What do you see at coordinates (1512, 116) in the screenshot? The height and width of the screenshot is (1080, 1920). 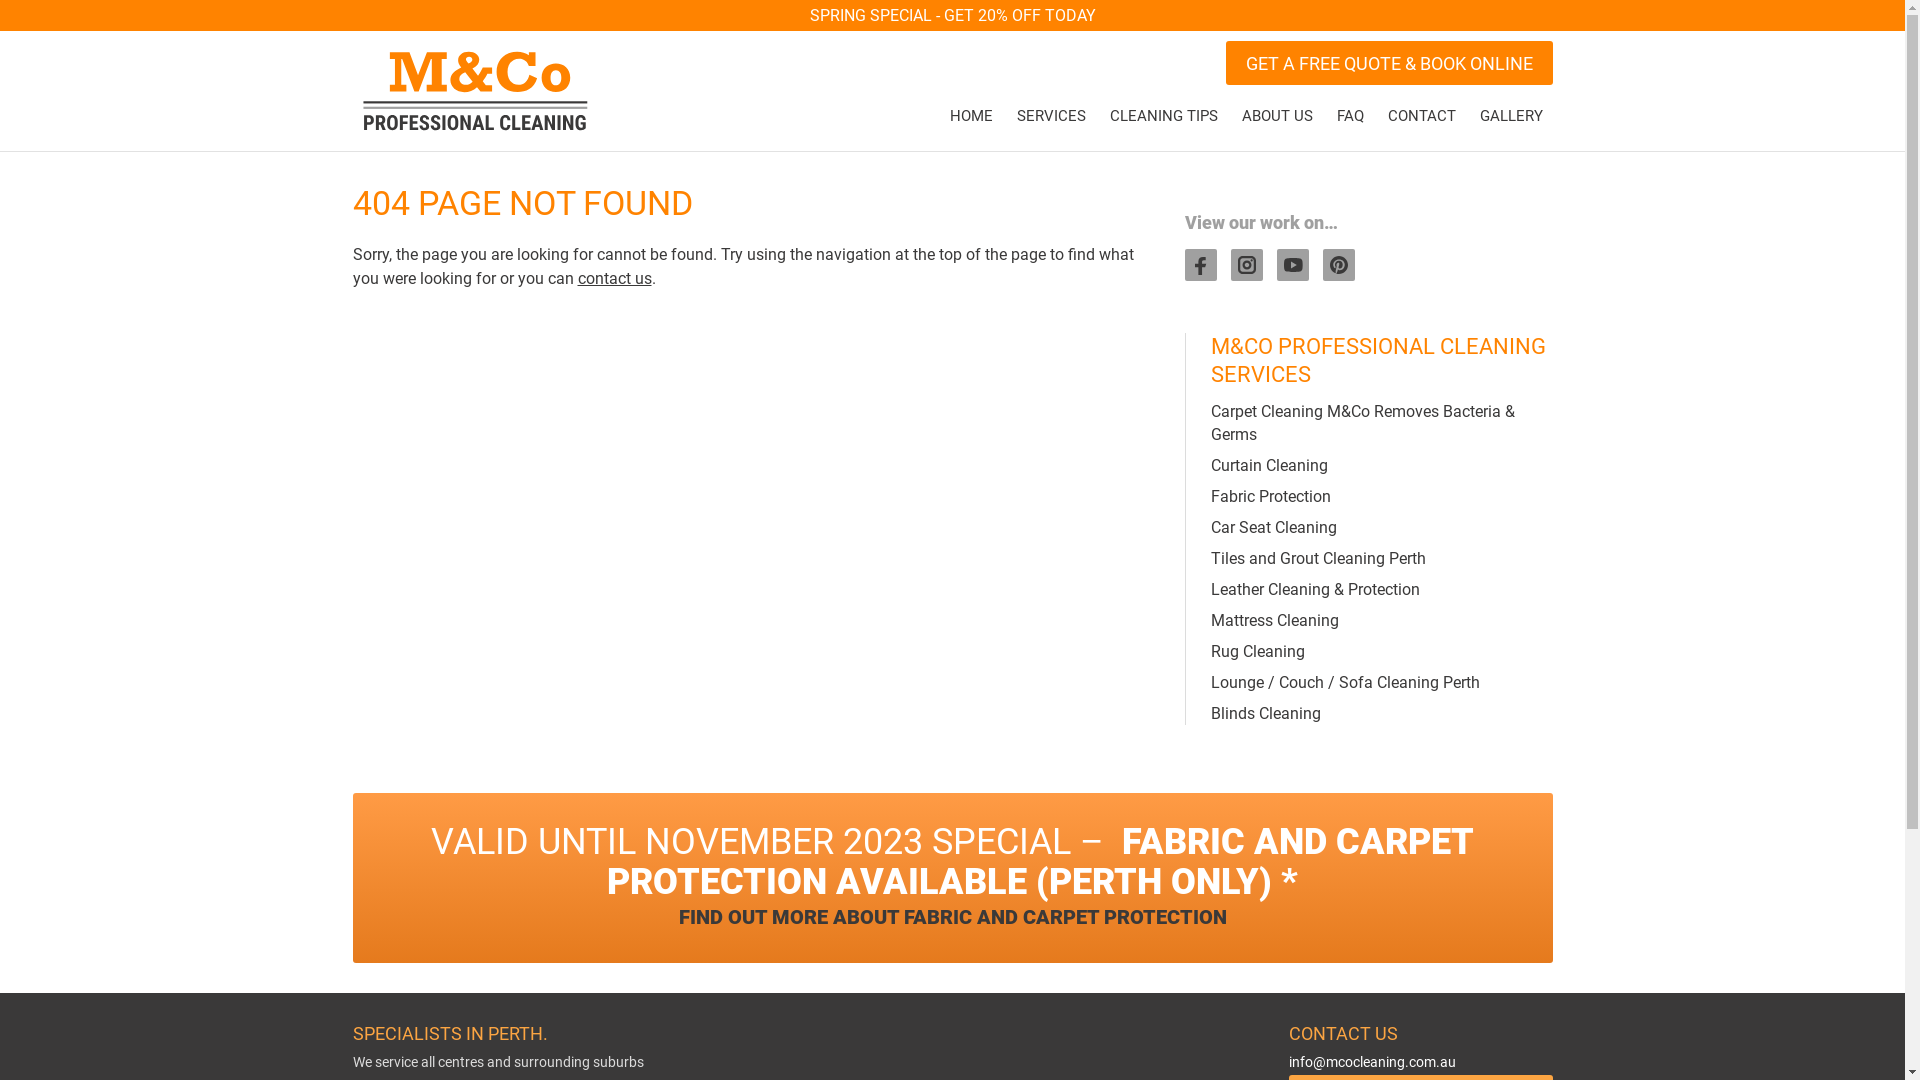 I see `GALLERY` at bounding box center [1512, 116].